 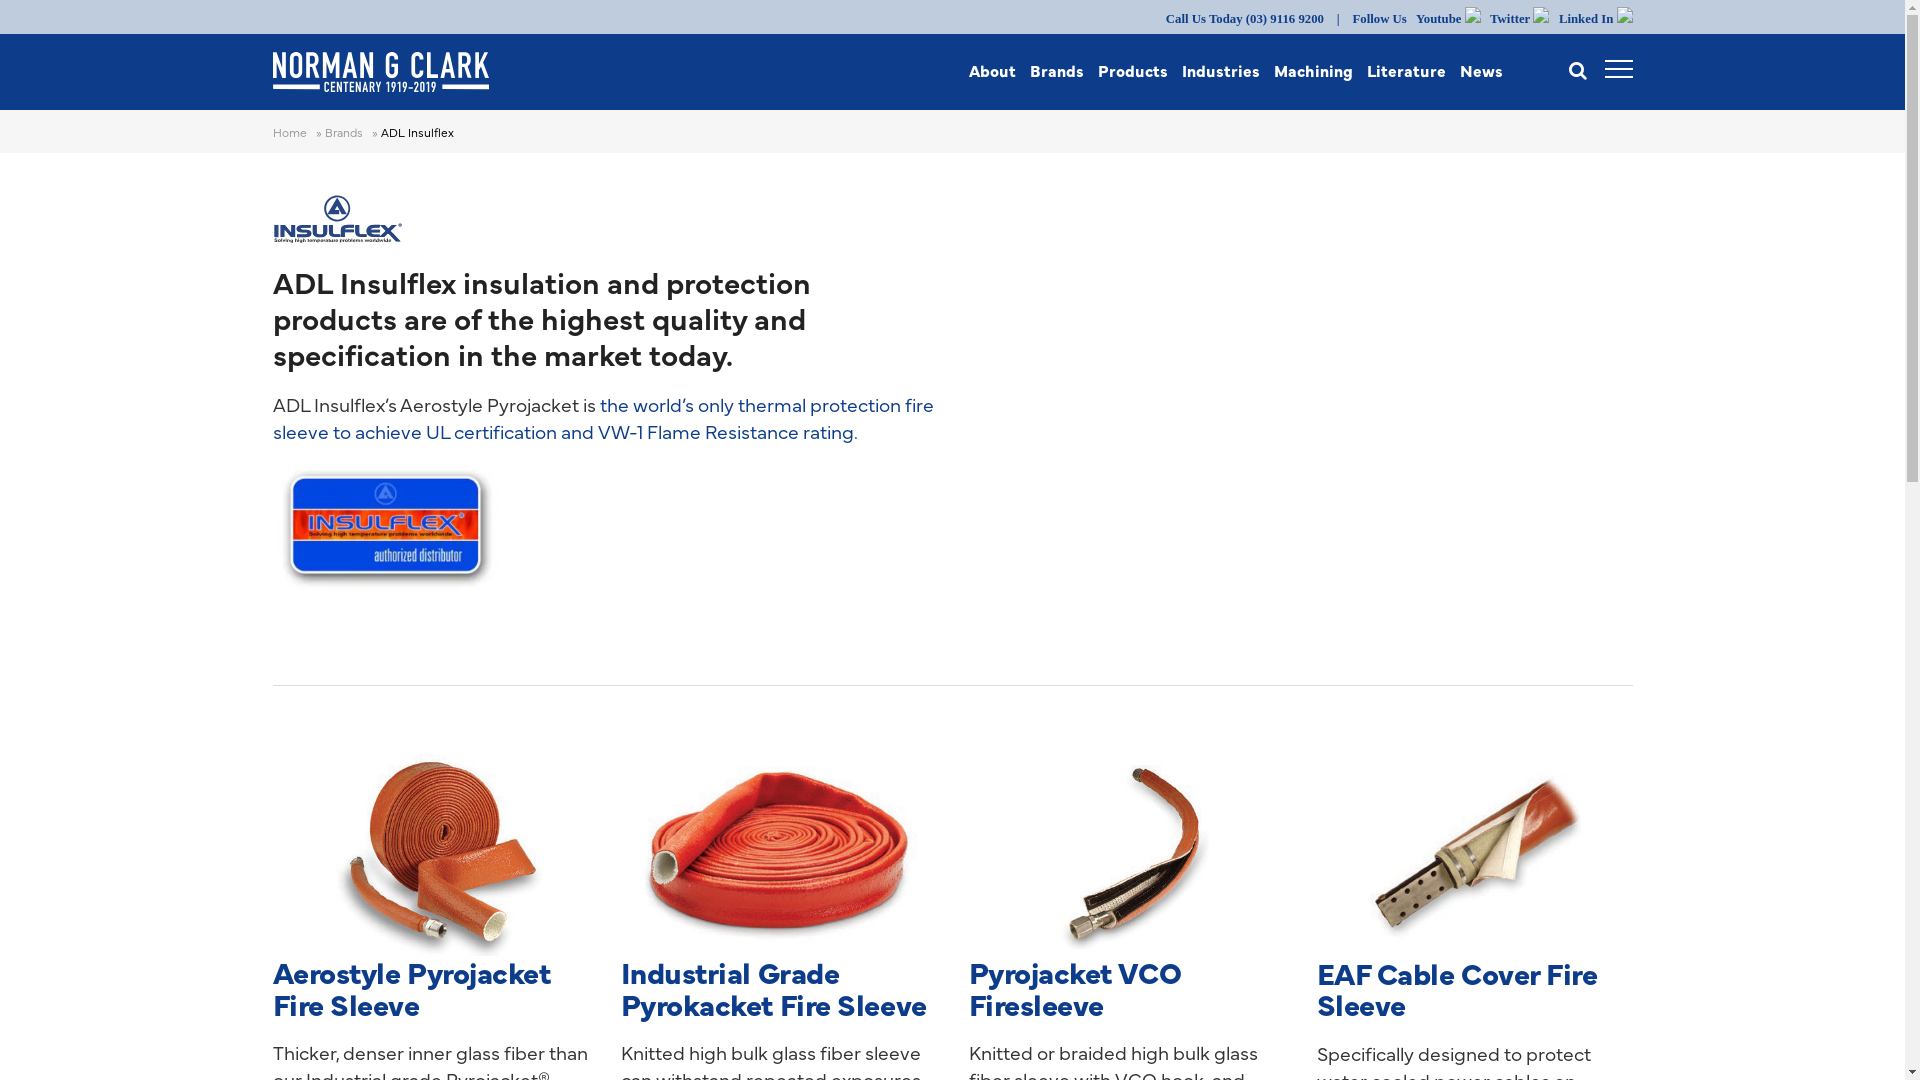 What do you see at coordinates (1314, 70) in the screenshot?
I see `Machining` at bounding box center [1314, 70].